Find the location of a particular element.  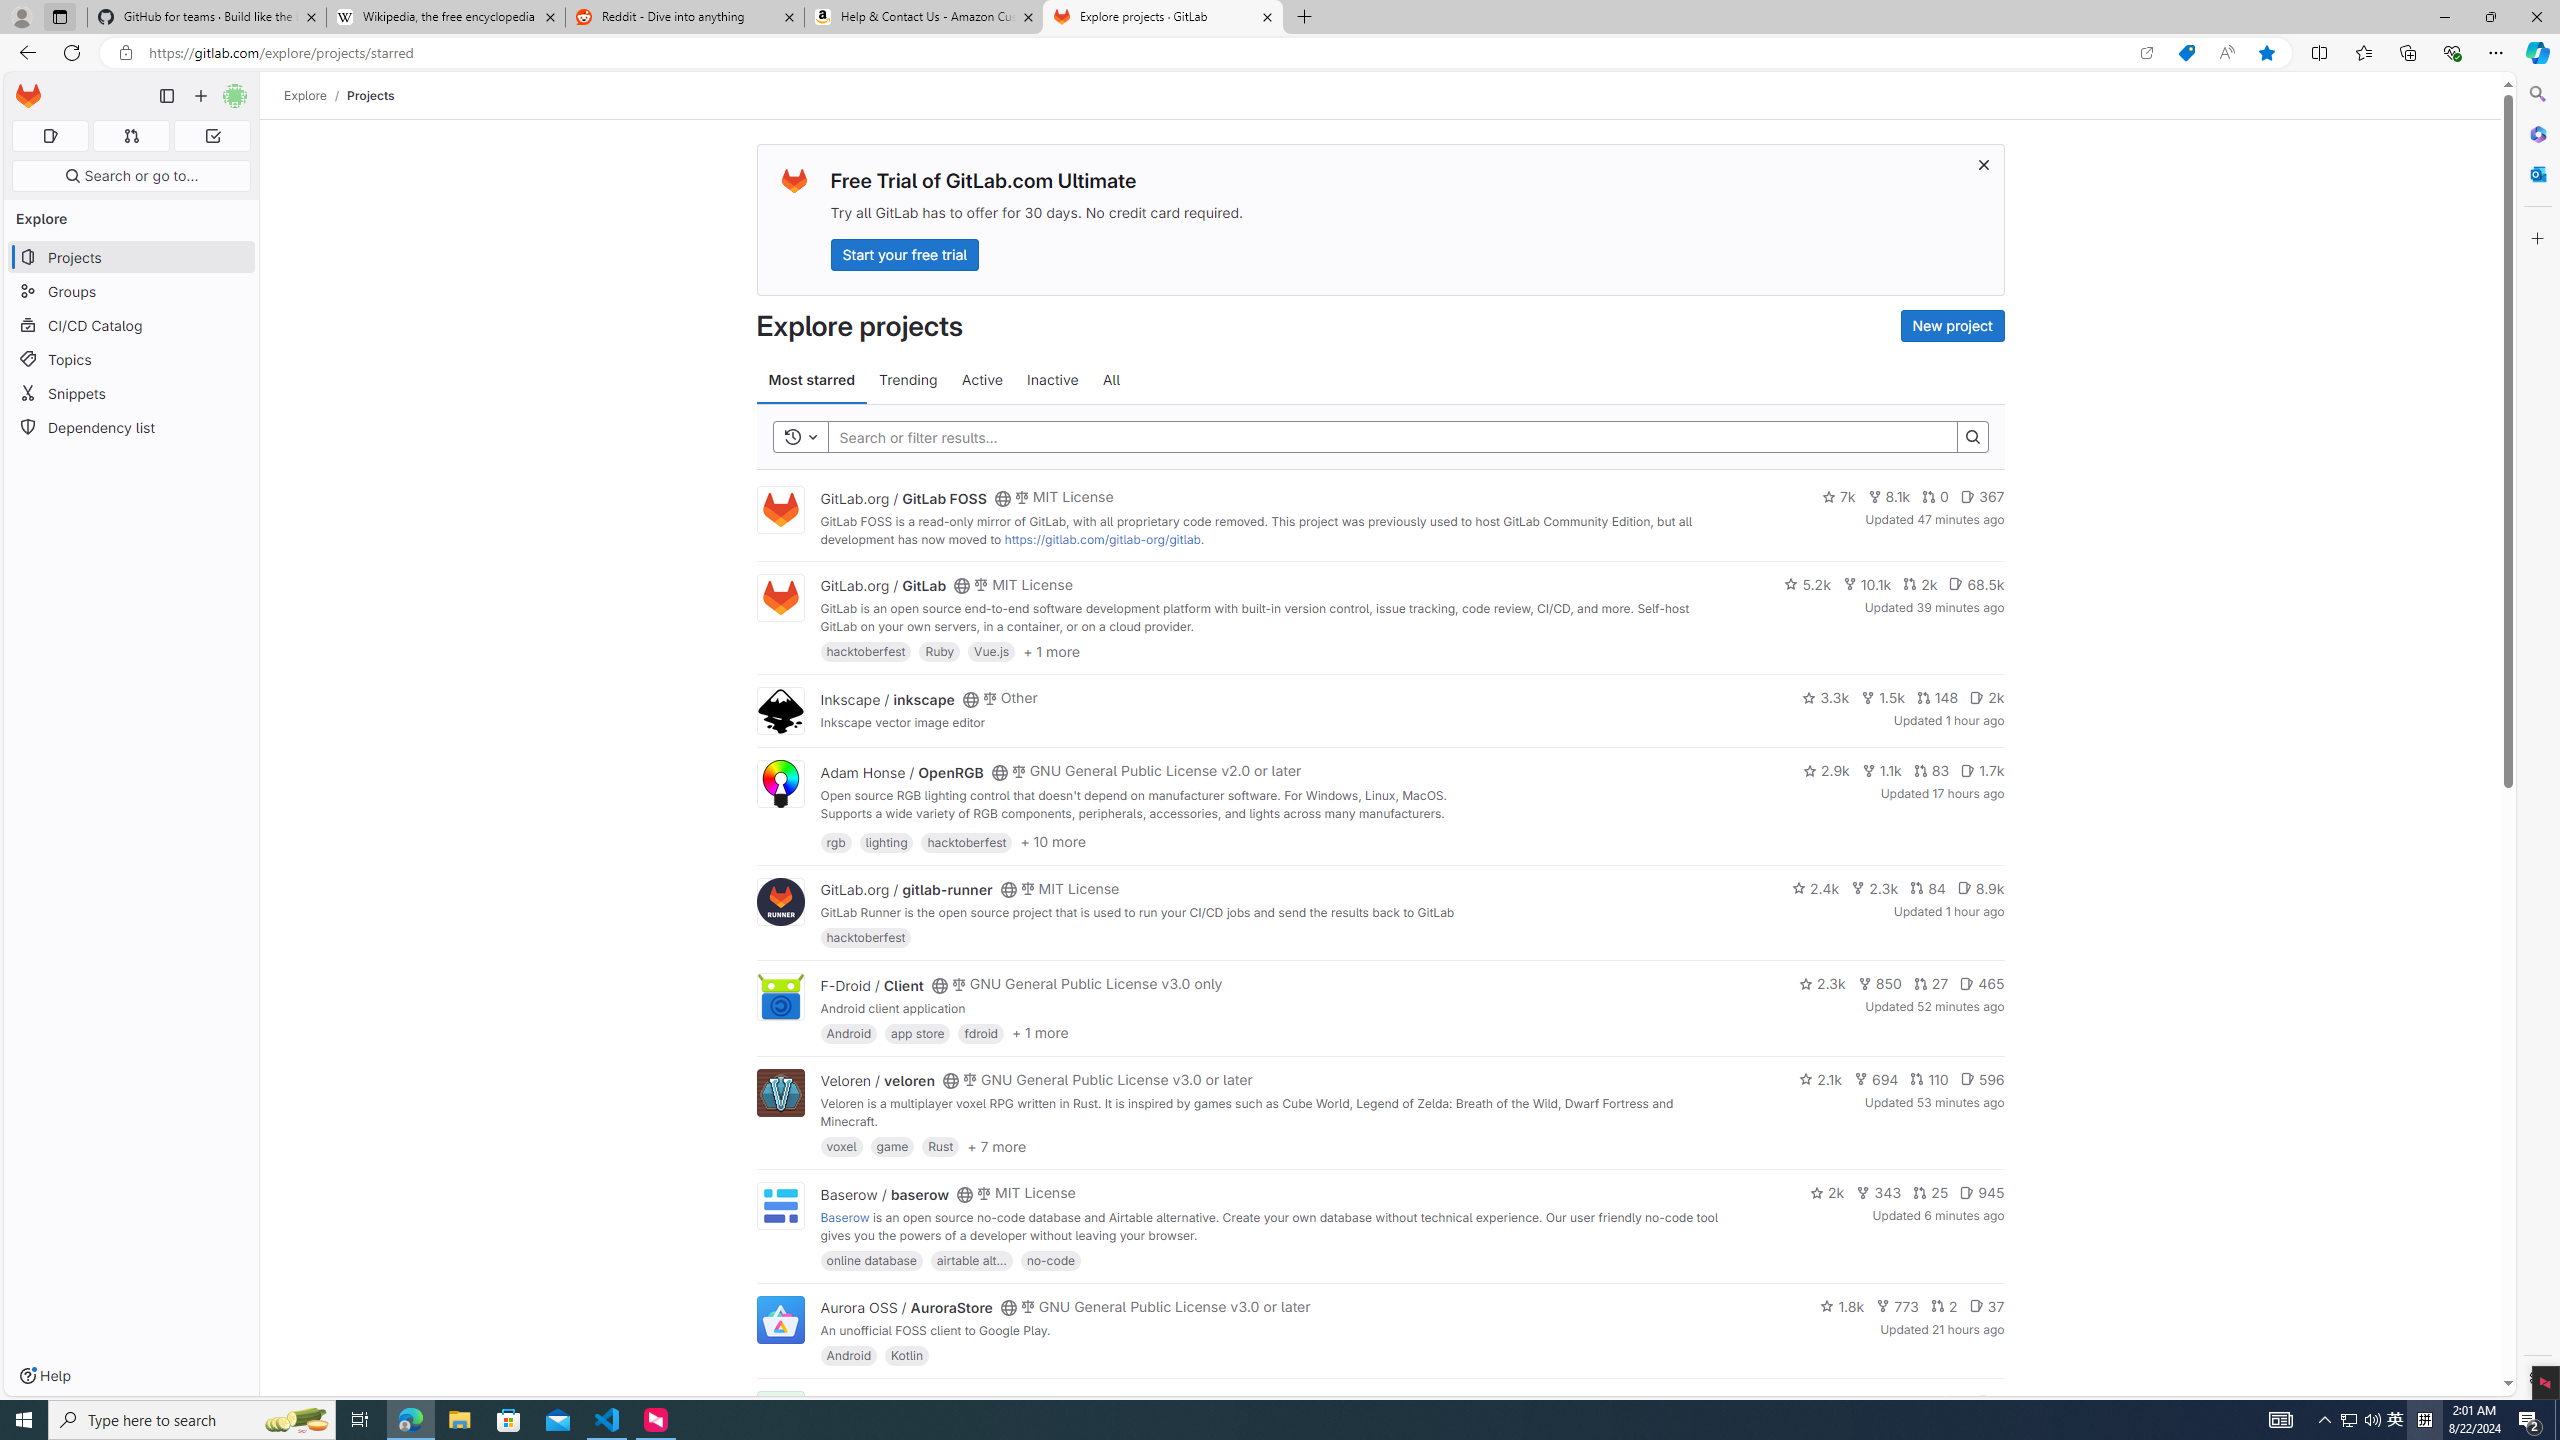

F is located at coordinates (779, 1416).